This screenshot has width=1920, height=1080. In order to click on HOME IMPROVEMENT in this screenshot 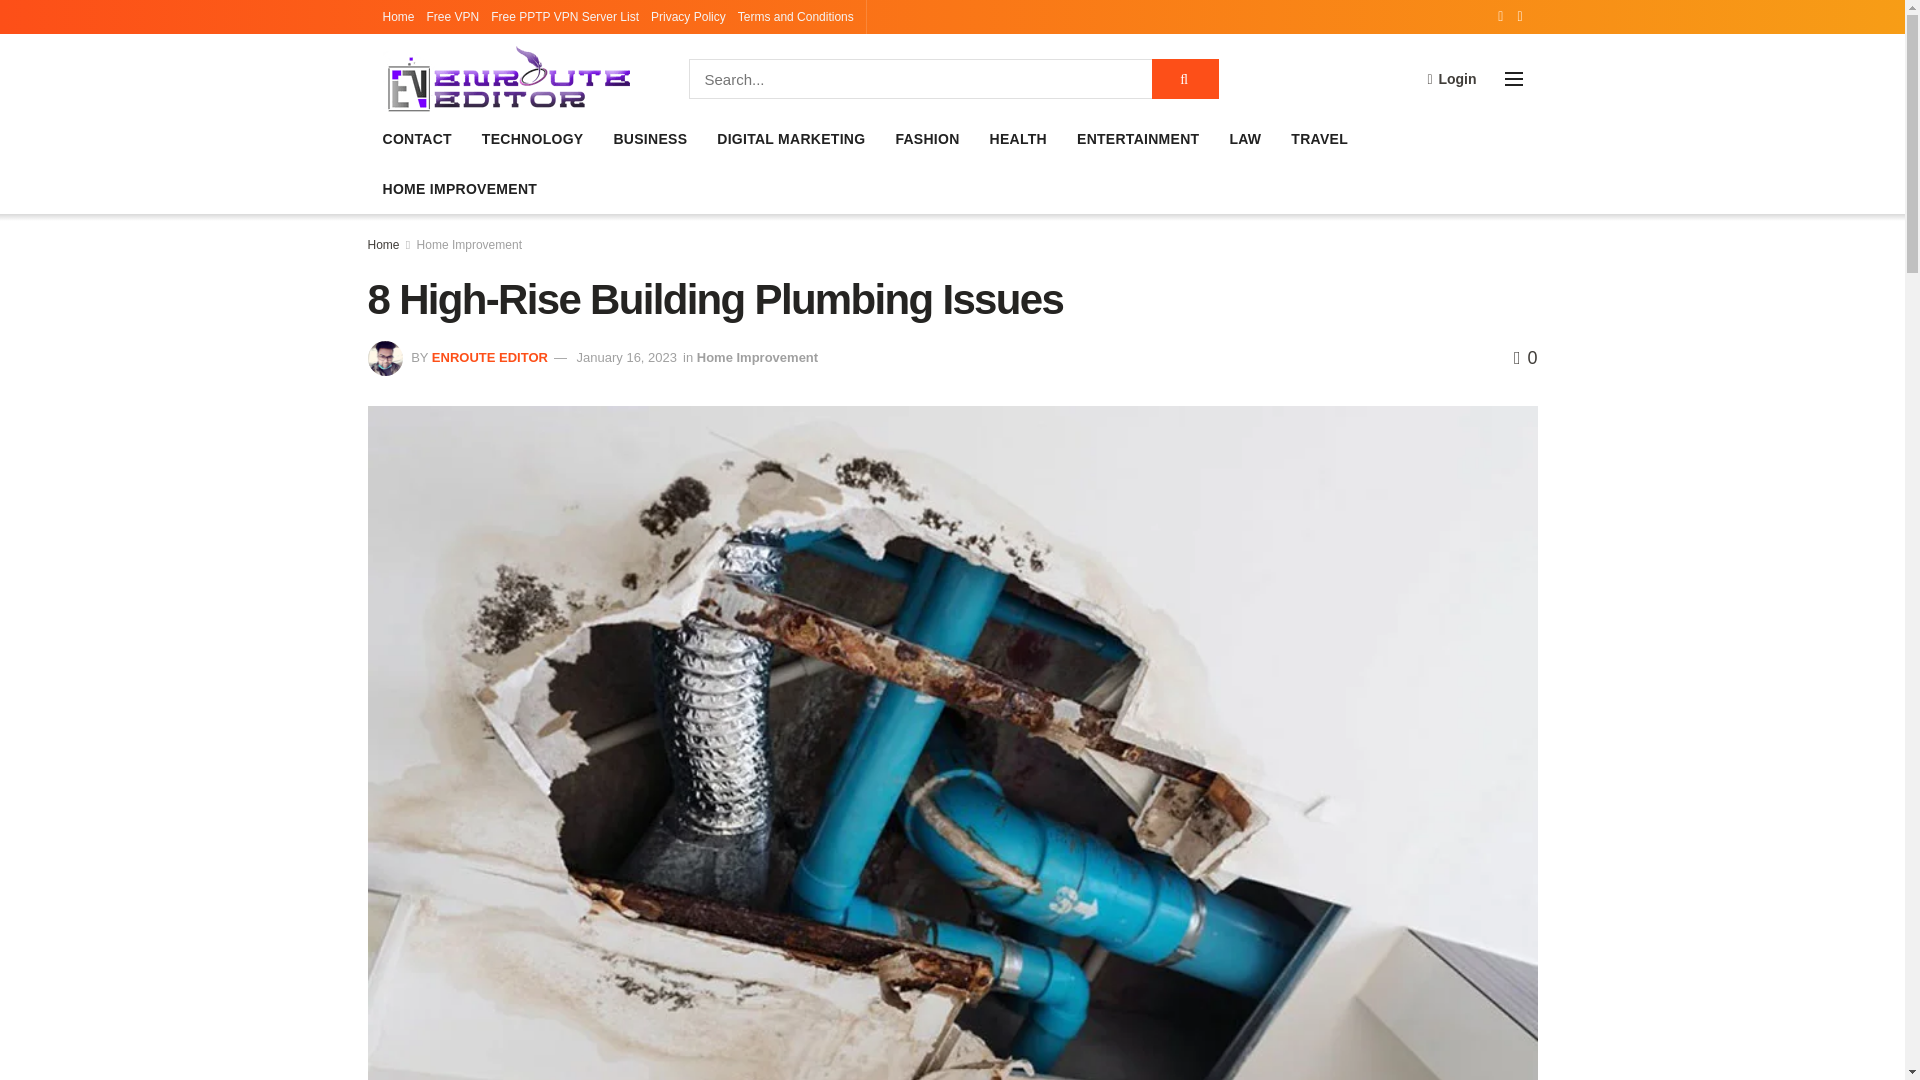, I will do `click(460, 188)`.